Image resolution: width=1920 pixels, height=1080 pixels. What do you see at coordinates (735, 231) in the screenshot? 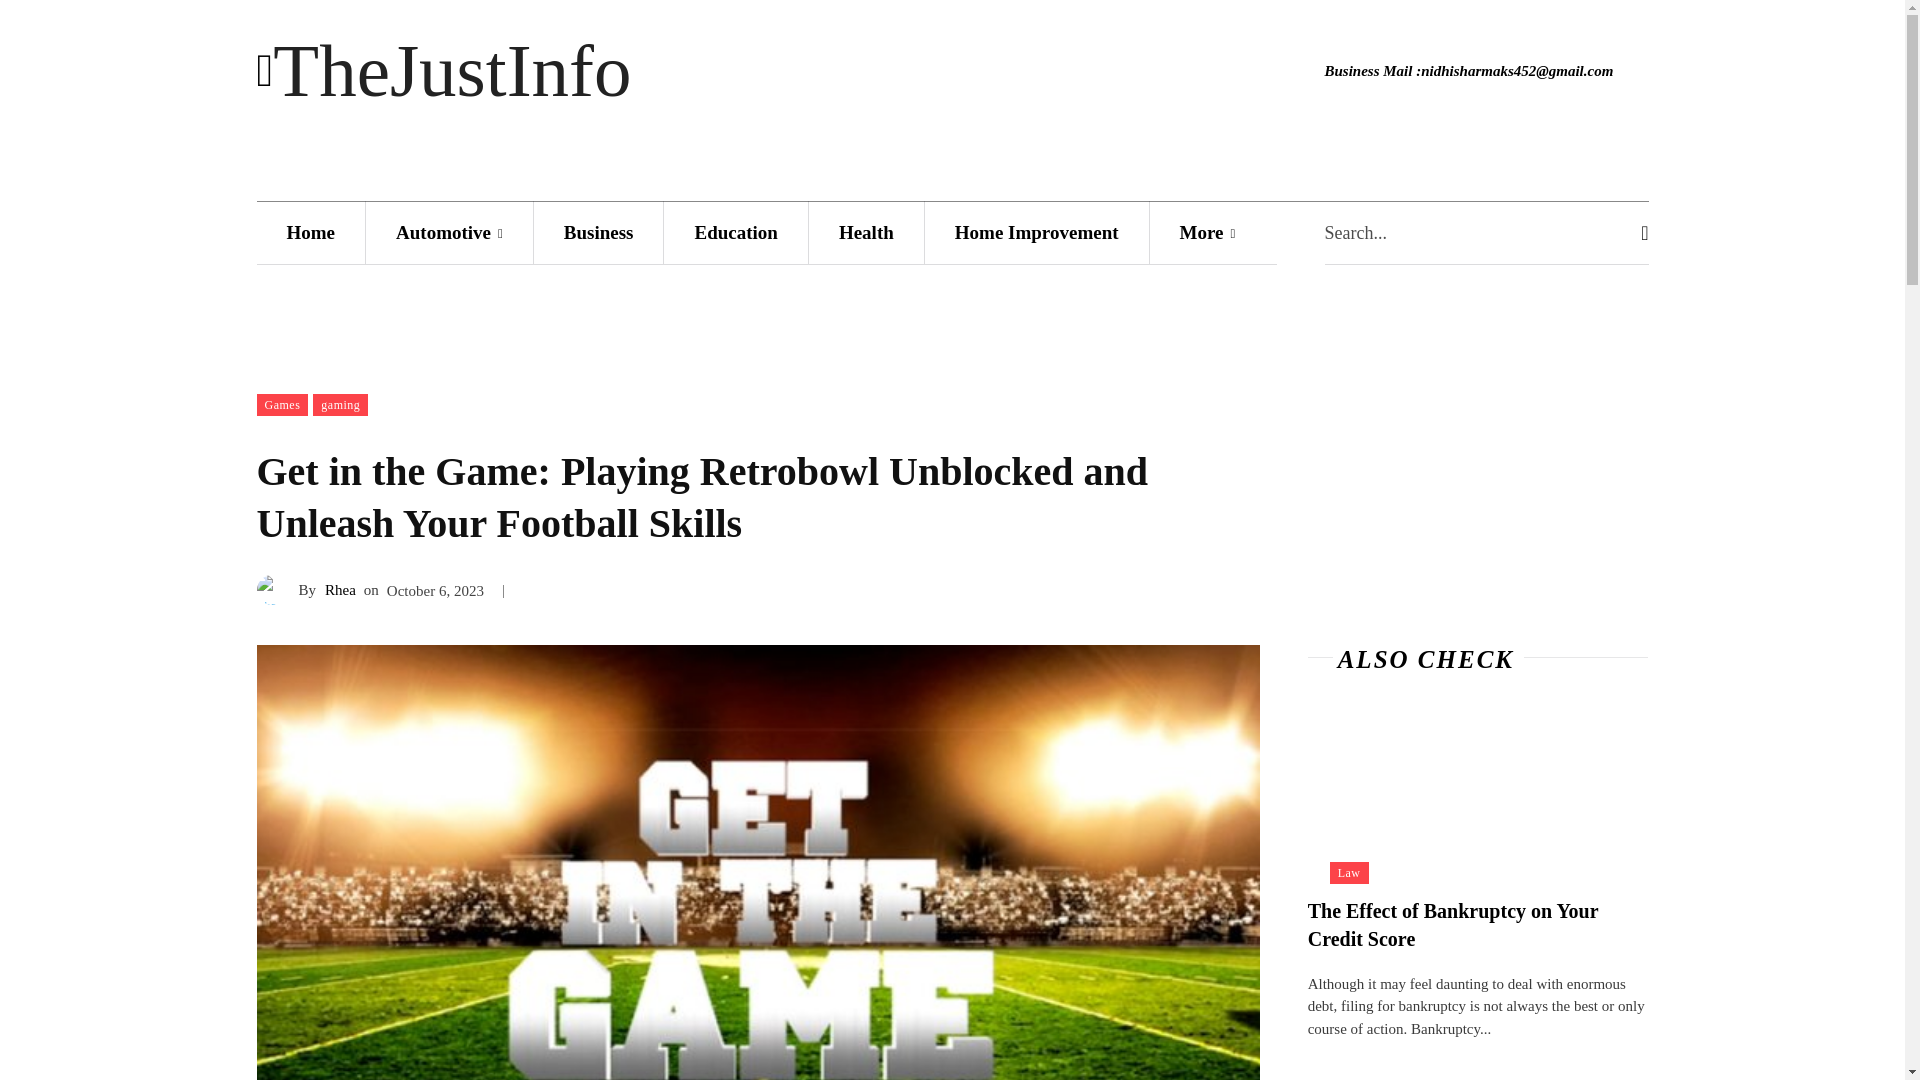
I see `Education` at bounding box center [735, 231].